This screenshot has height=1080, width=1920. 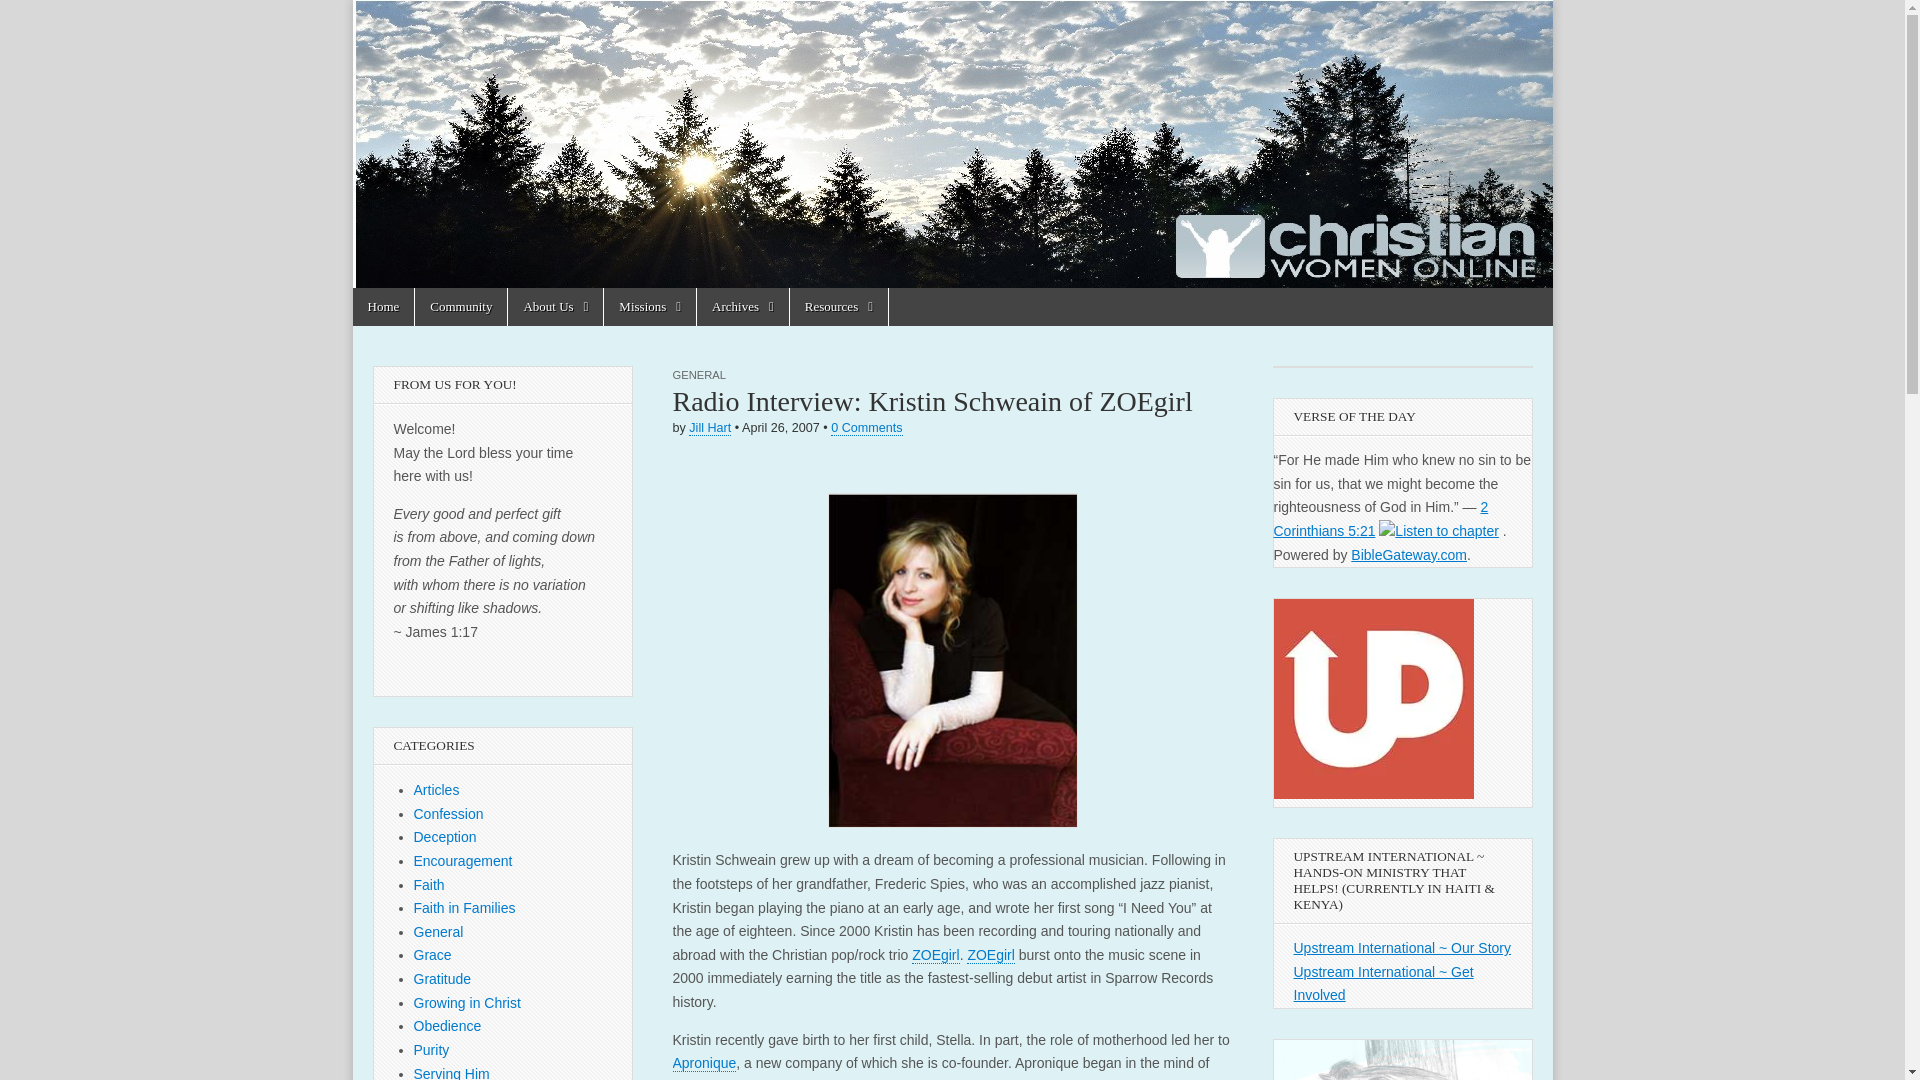 What do you see at coordinates (555, 307) in the screenshot?
I see `About Us` at bounding box center [555, 307].